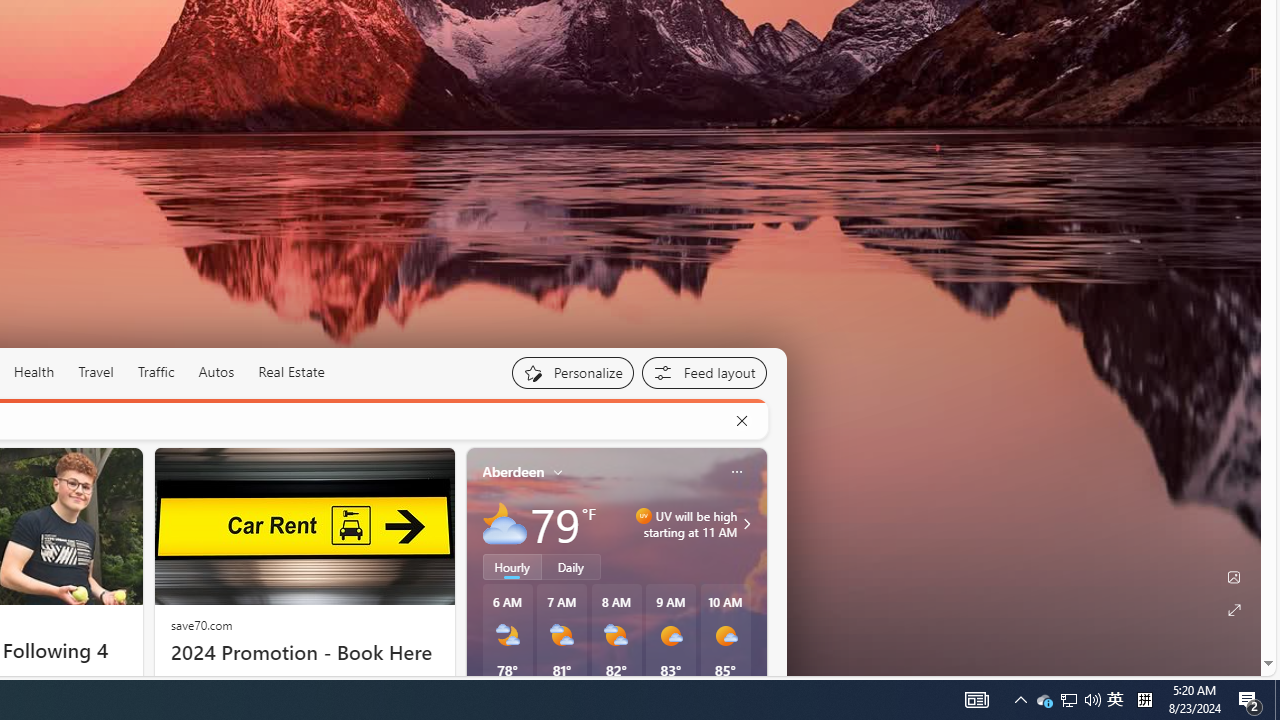 The image size is (1280, 720). Describe the element at coordinates (216, 372) in the screenshot. I see `Autos` at that location.